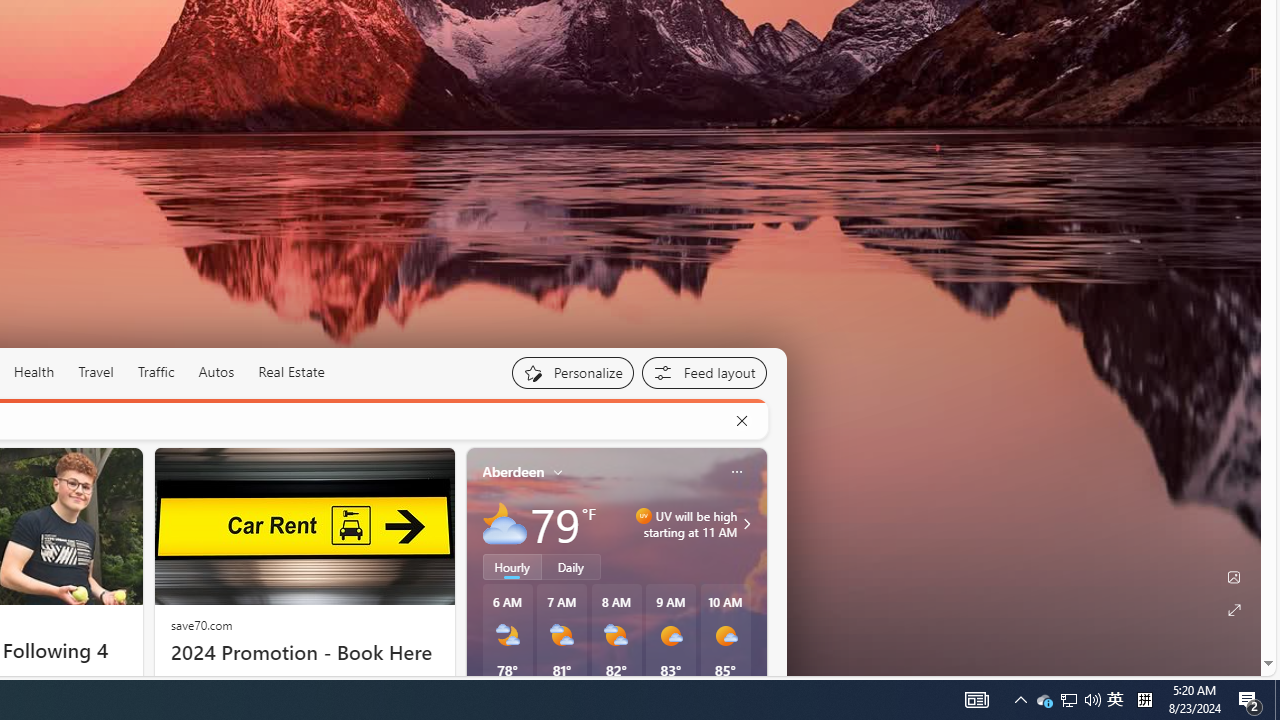 The image size is (1280, 720). Describe the element at coordinates (216, 372) in the screenshot. I see `Autos` at that location.